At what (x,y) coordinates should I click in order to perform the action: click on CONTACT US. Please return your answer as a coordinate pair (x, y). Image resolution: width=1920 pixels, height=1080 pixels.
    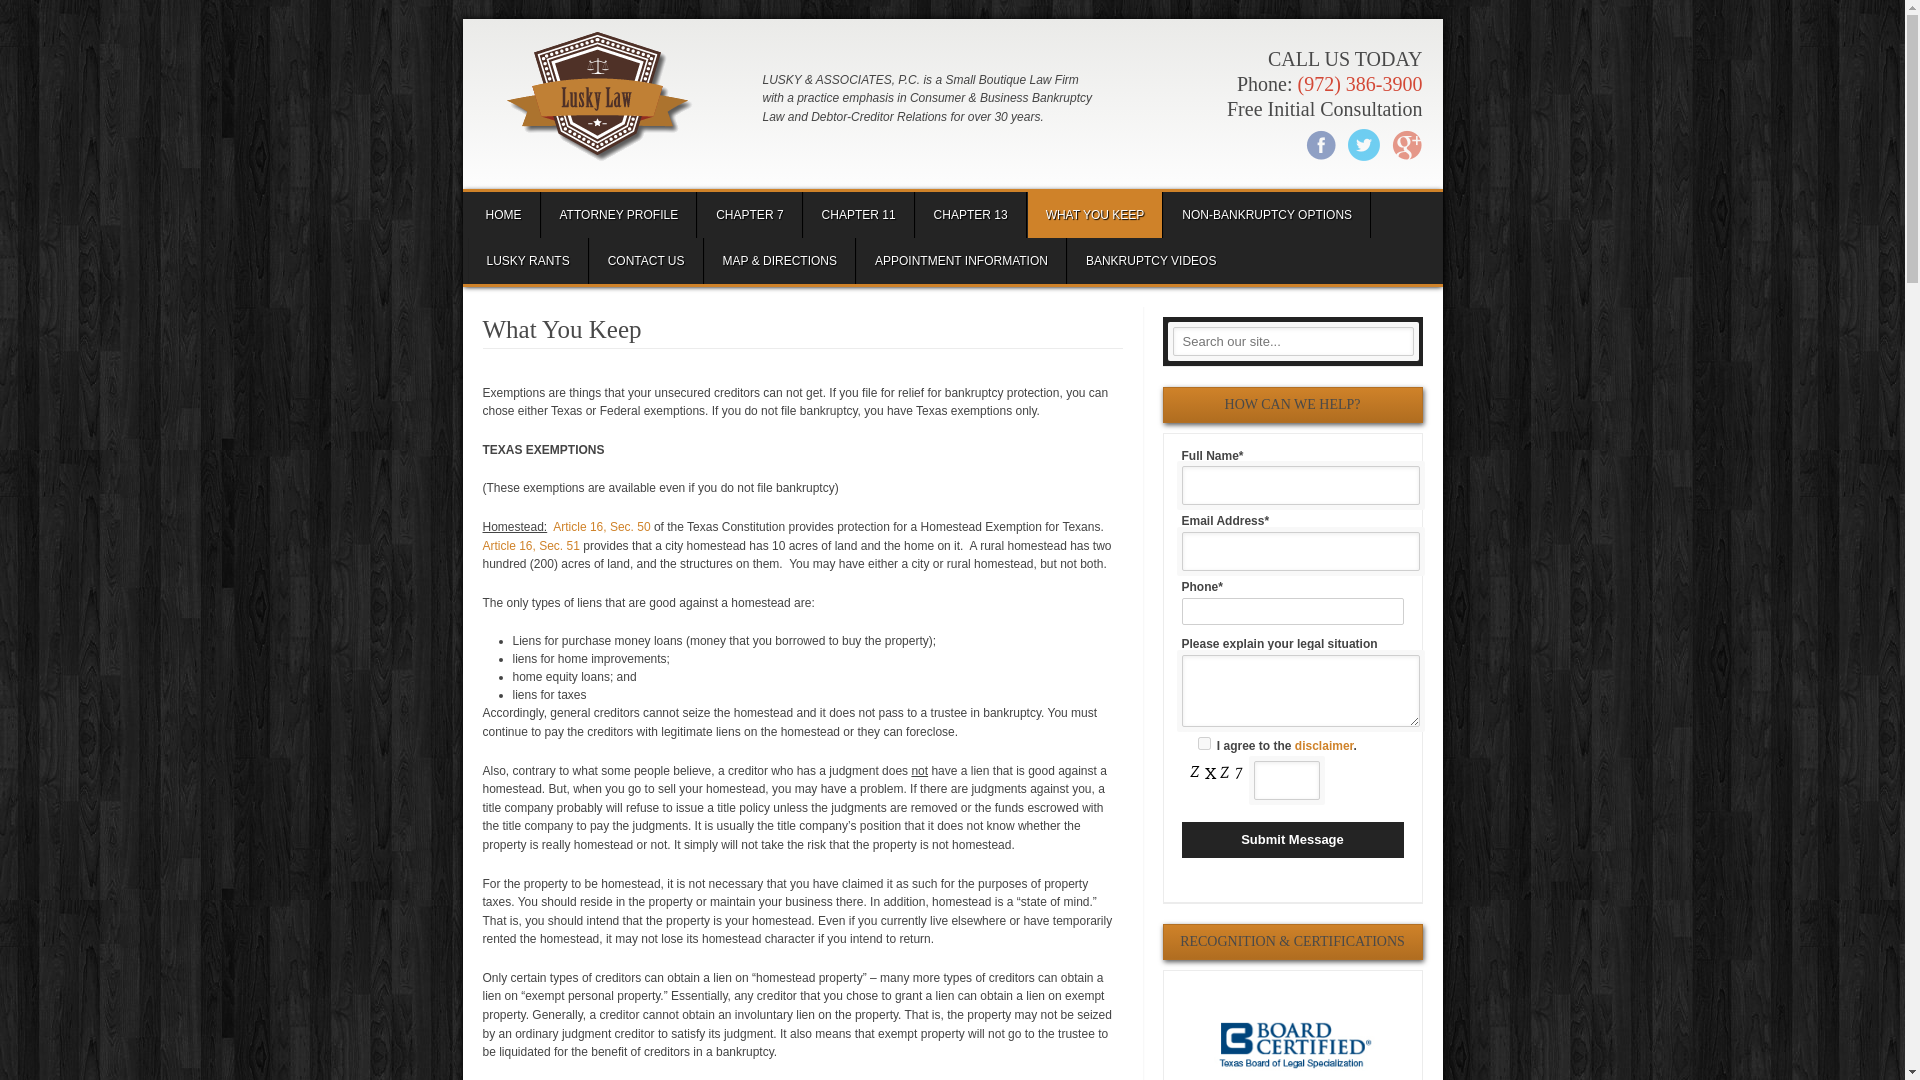
    Looking at the image, I should click on (646, 260).